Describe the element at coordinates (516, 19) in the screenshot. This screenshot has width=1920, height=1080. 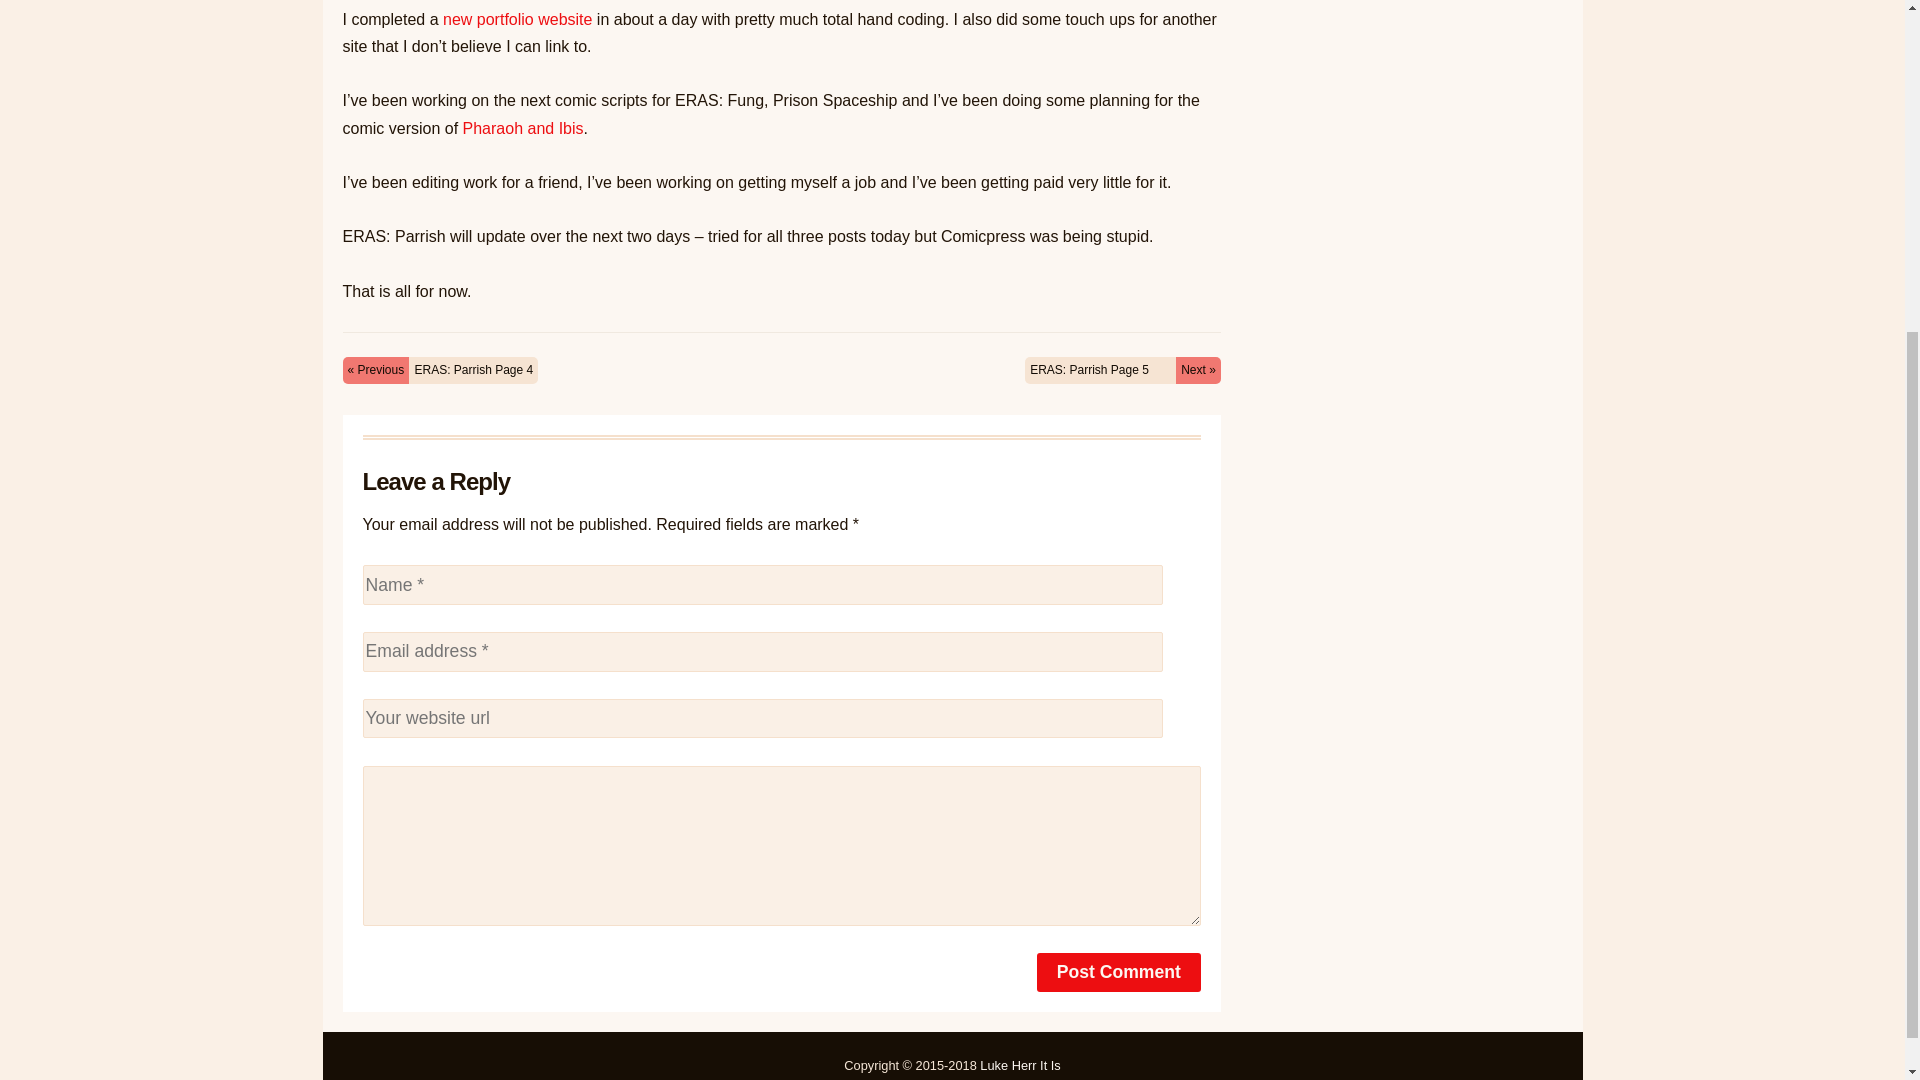
I see `new portfolio website` at that location.